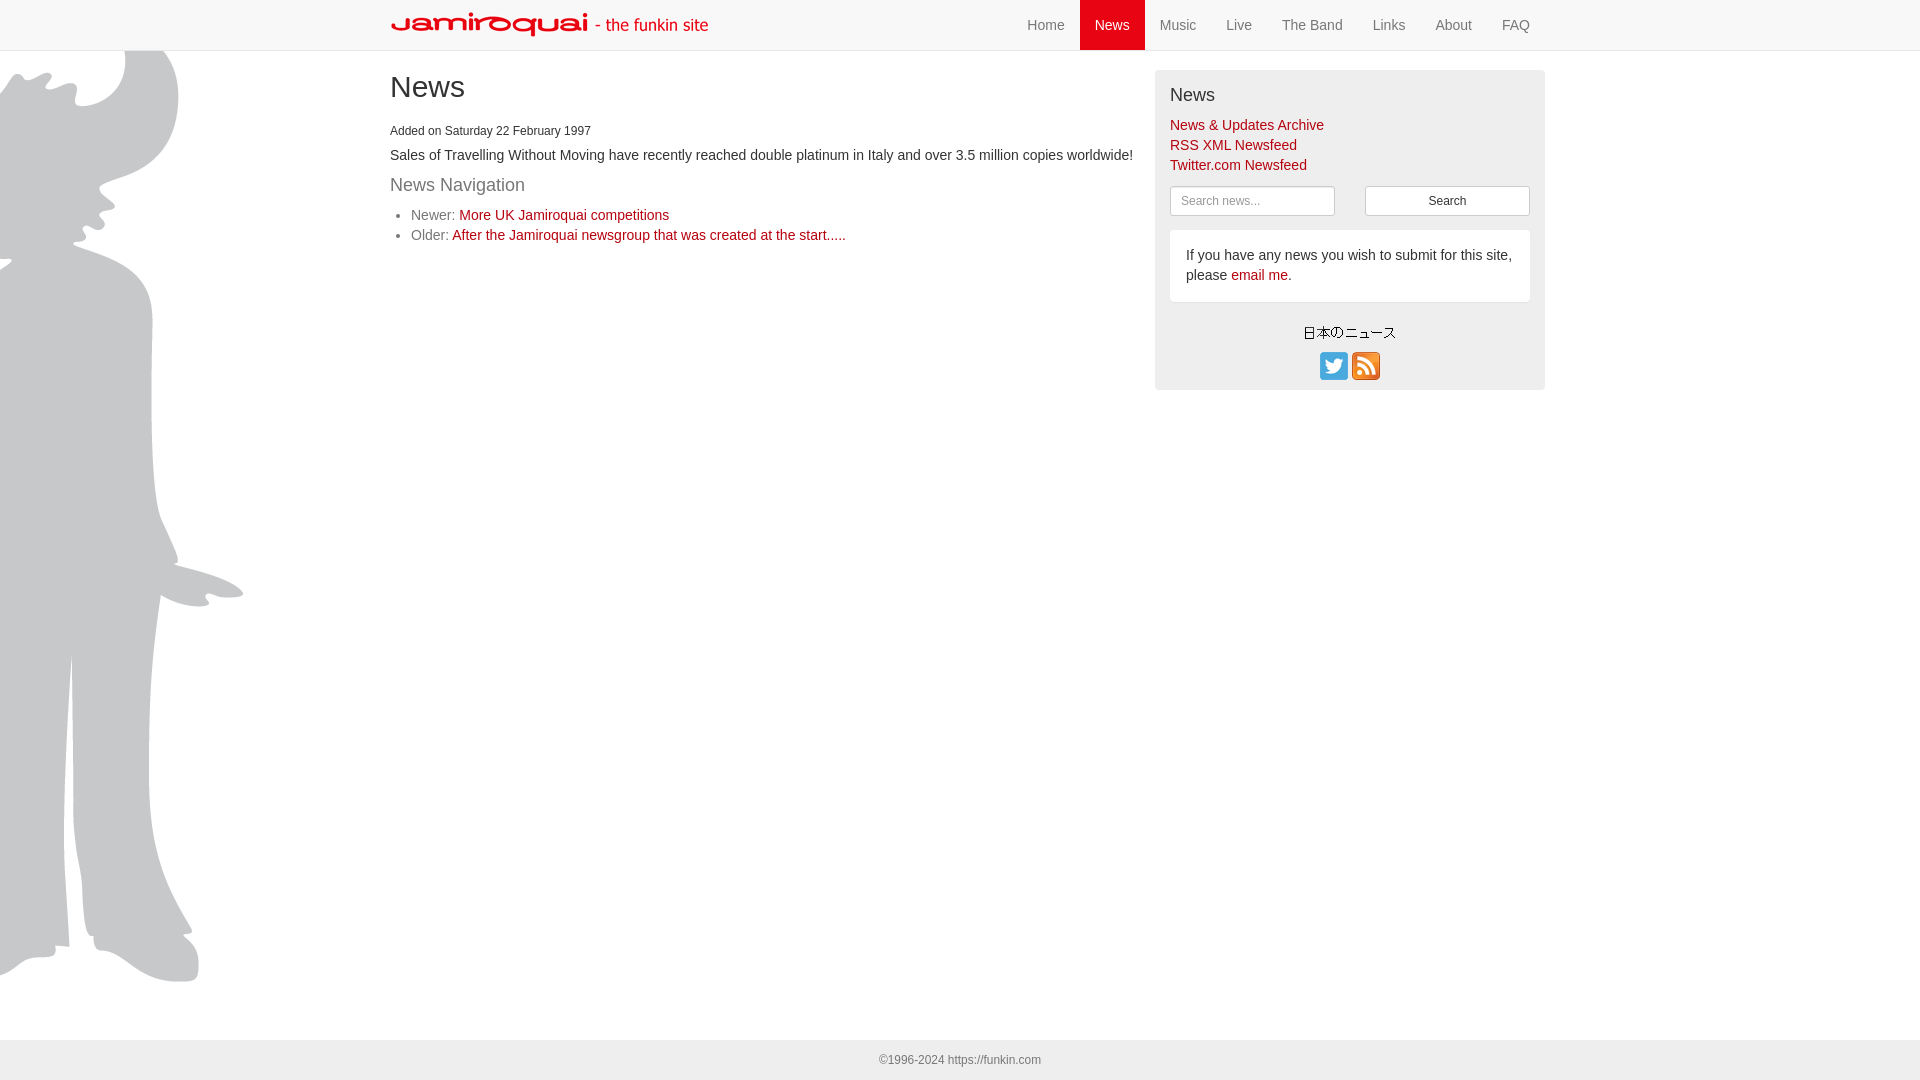 The width and height of the screenshot is (1920, 1080). I want to click on Tour dates, so click(1239, 24).